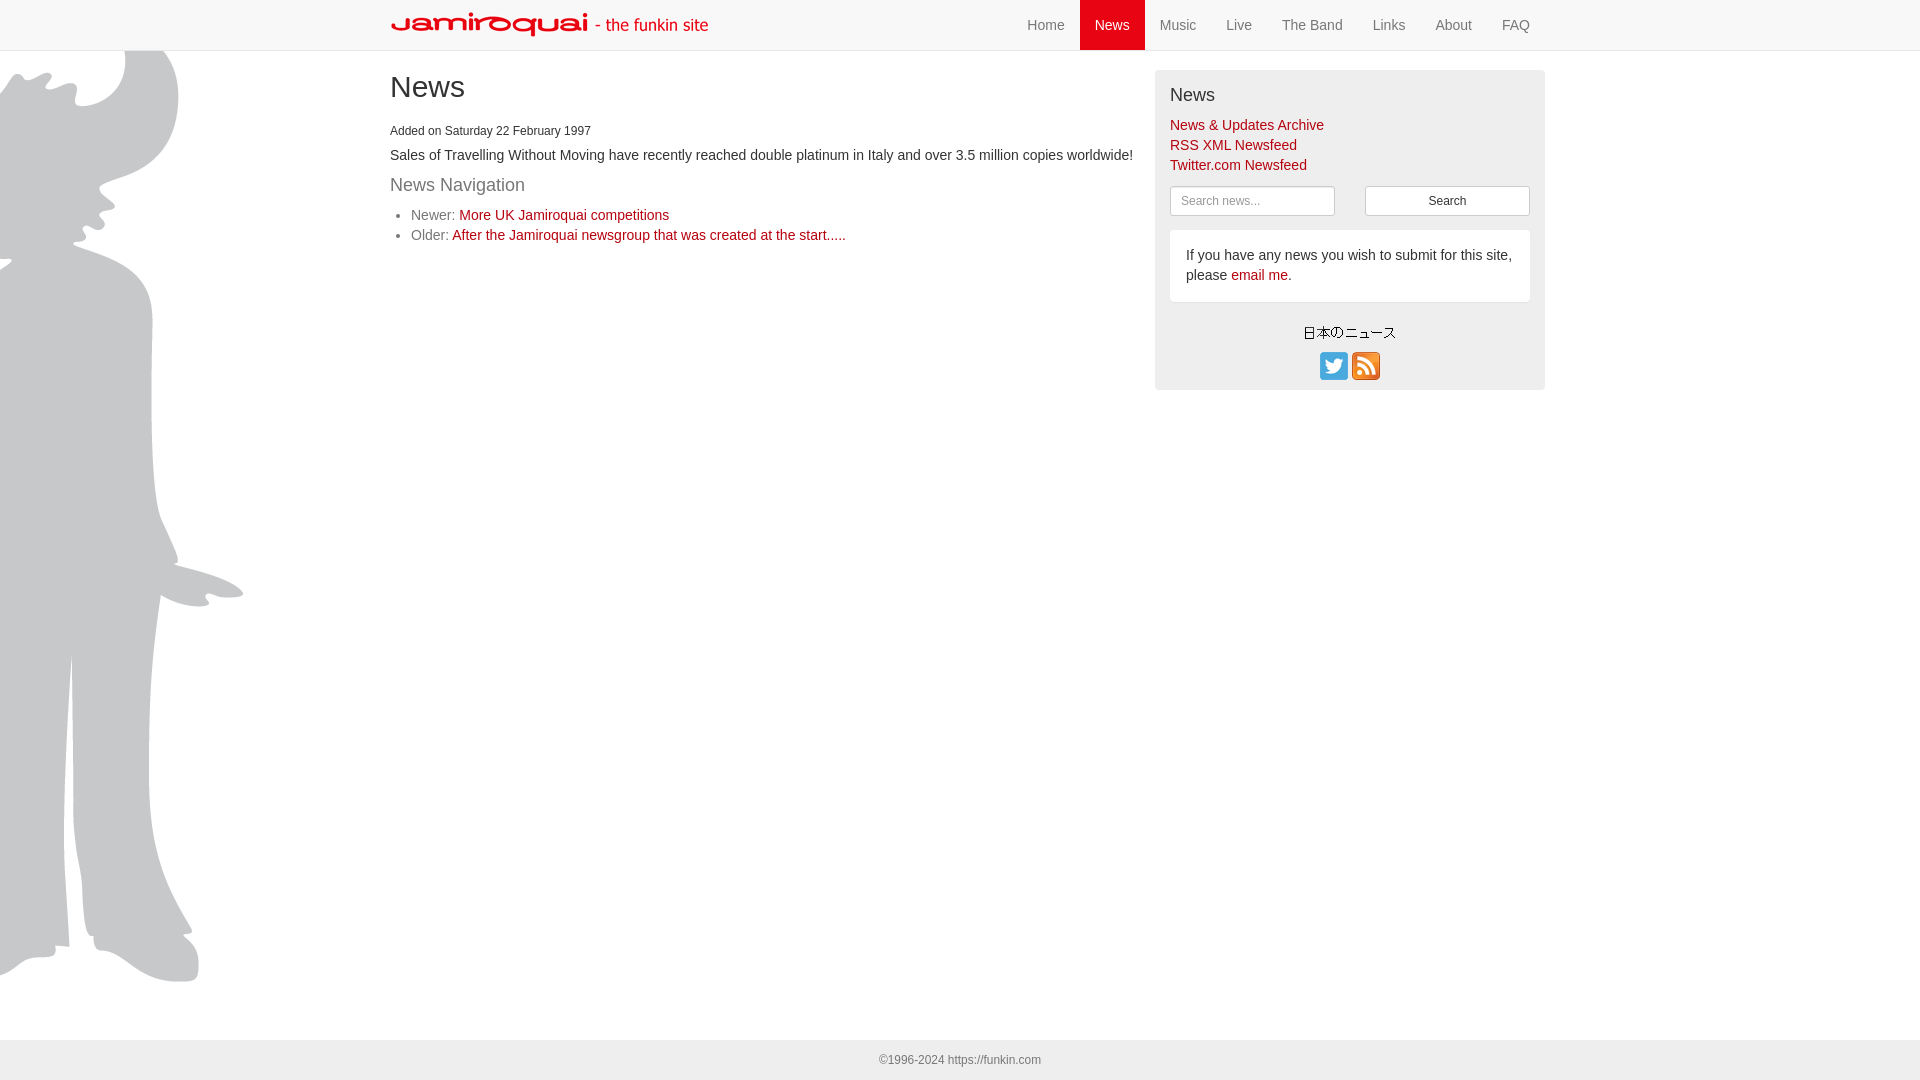 The width and height of the screenshot is (1920, 1080). I want to click on Tour dates, so click(1239, 24).